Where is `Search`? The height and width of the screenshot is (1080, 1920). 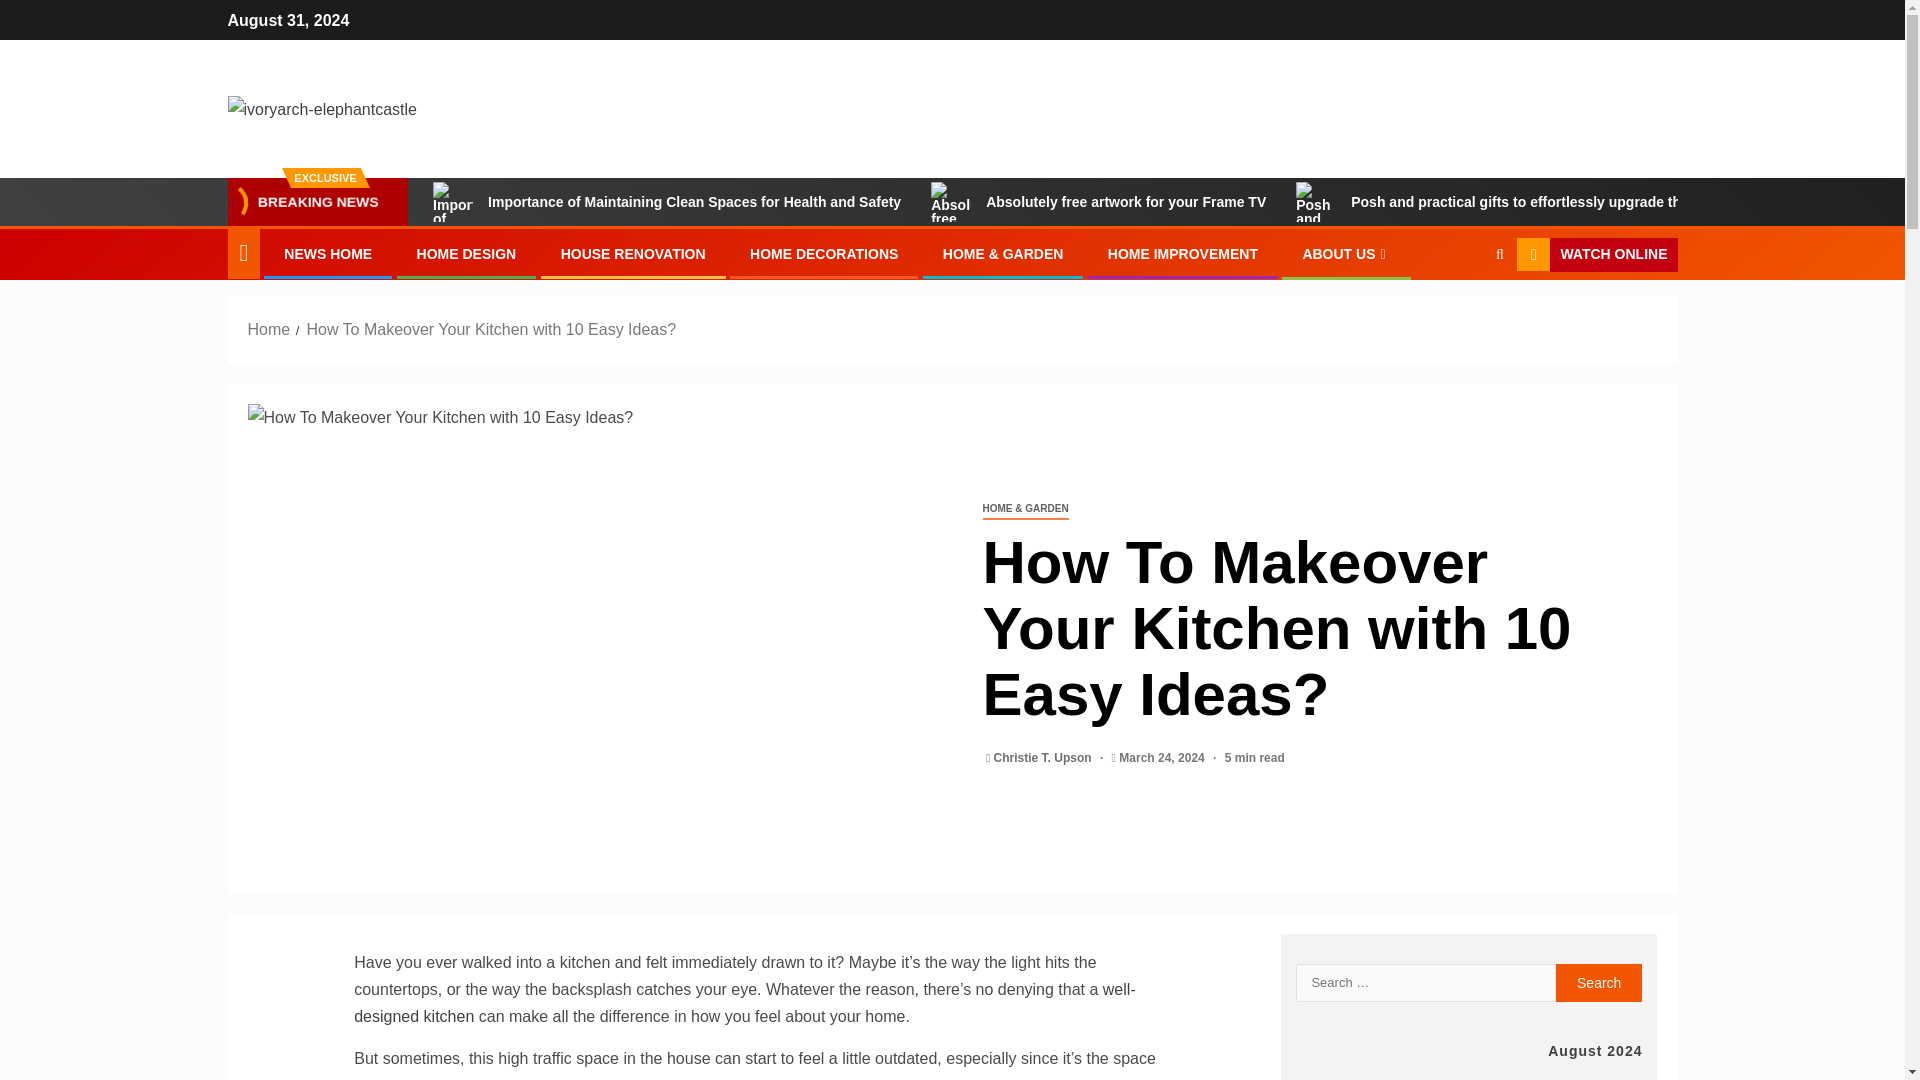 Search is located at coordinates (1460, 316).